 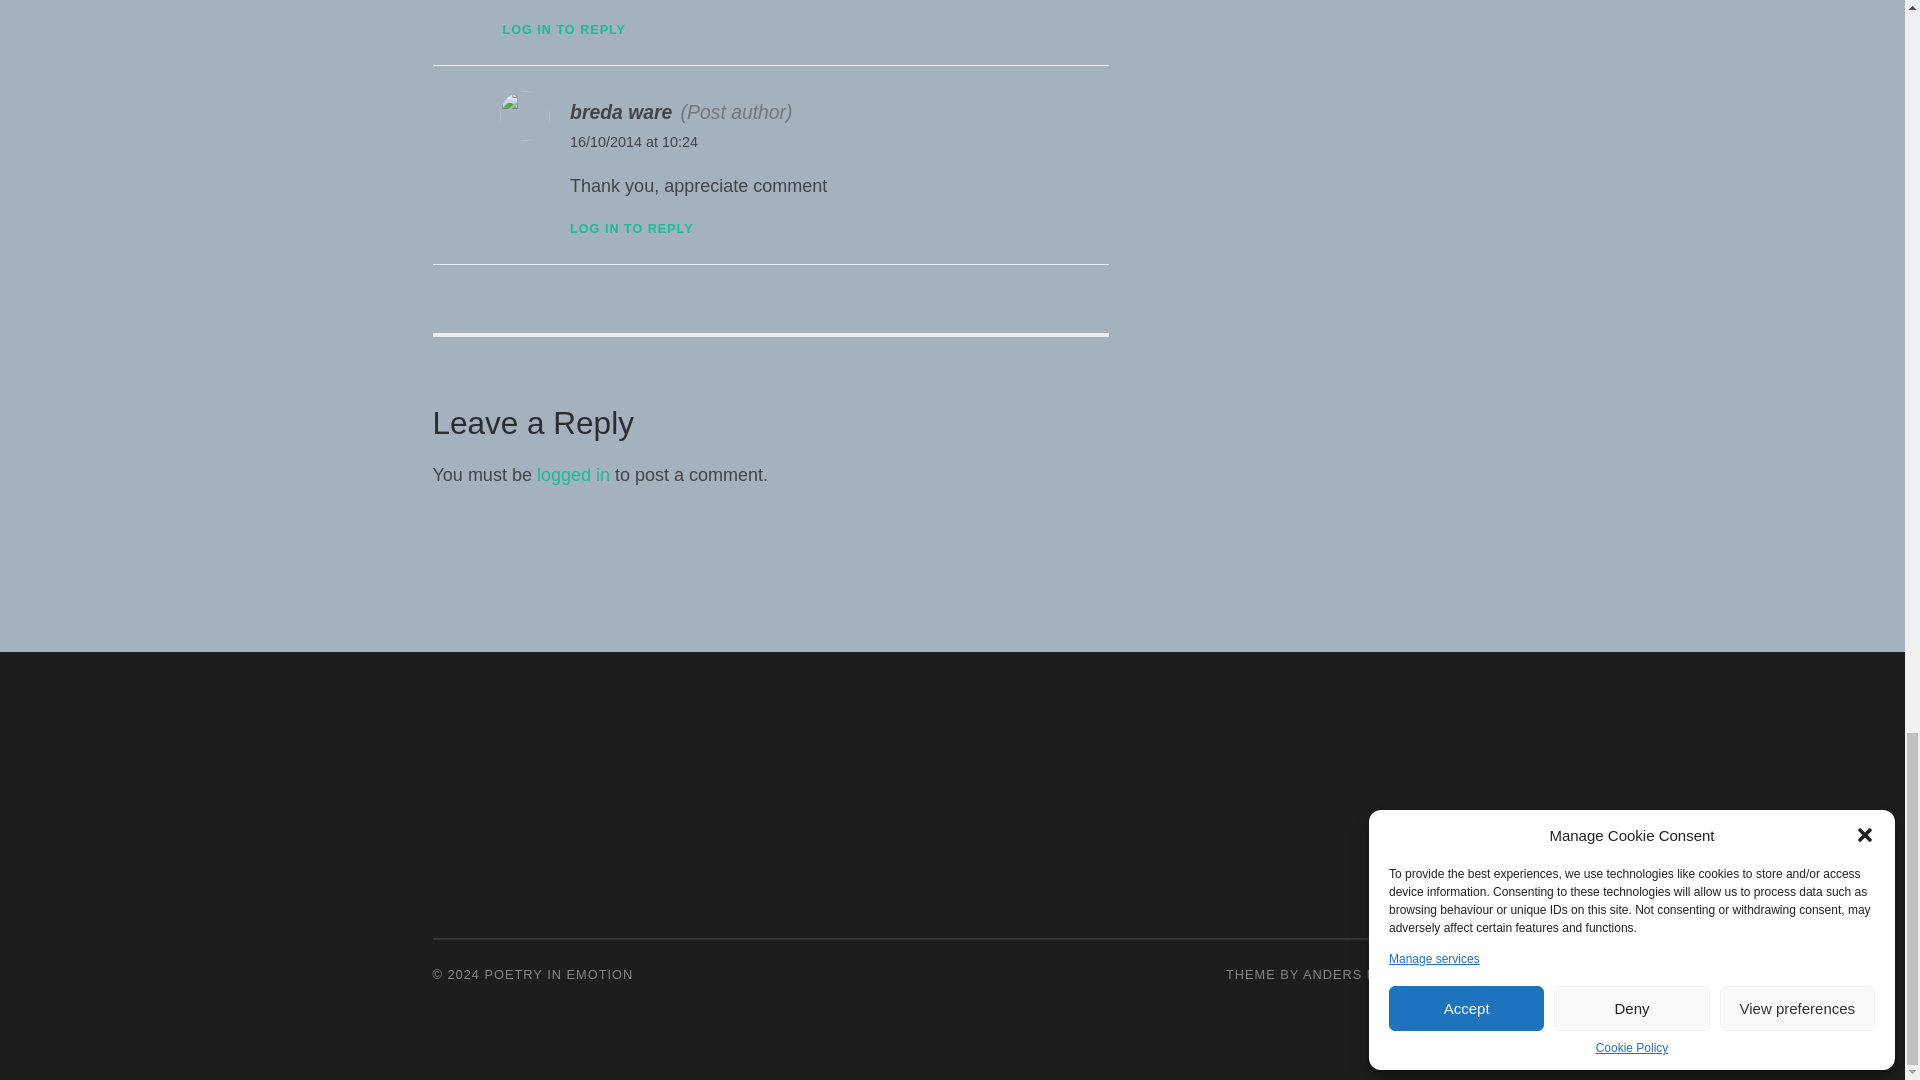 I want to click on LOG IN TO REPLY, so click(x=563, y=29).